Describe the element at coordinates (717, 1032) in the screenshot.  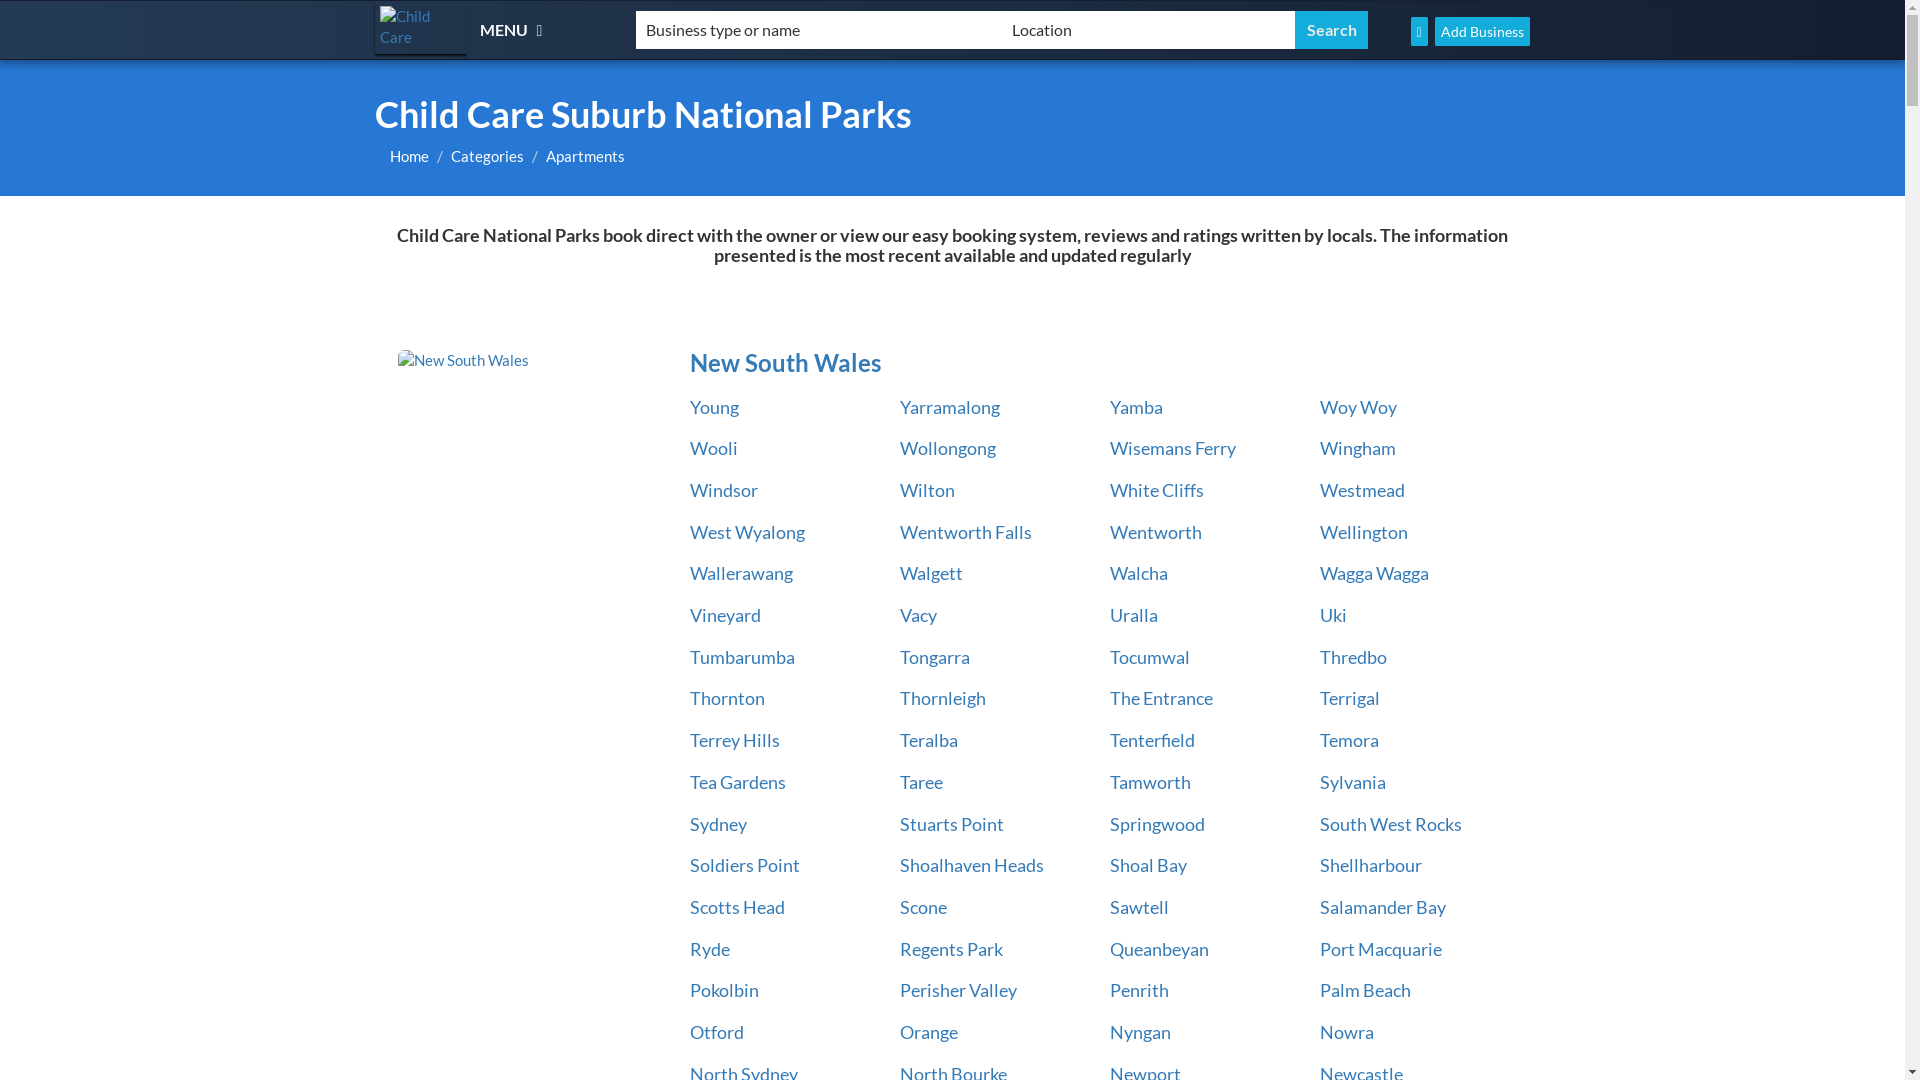
I see `Otford` at that location.